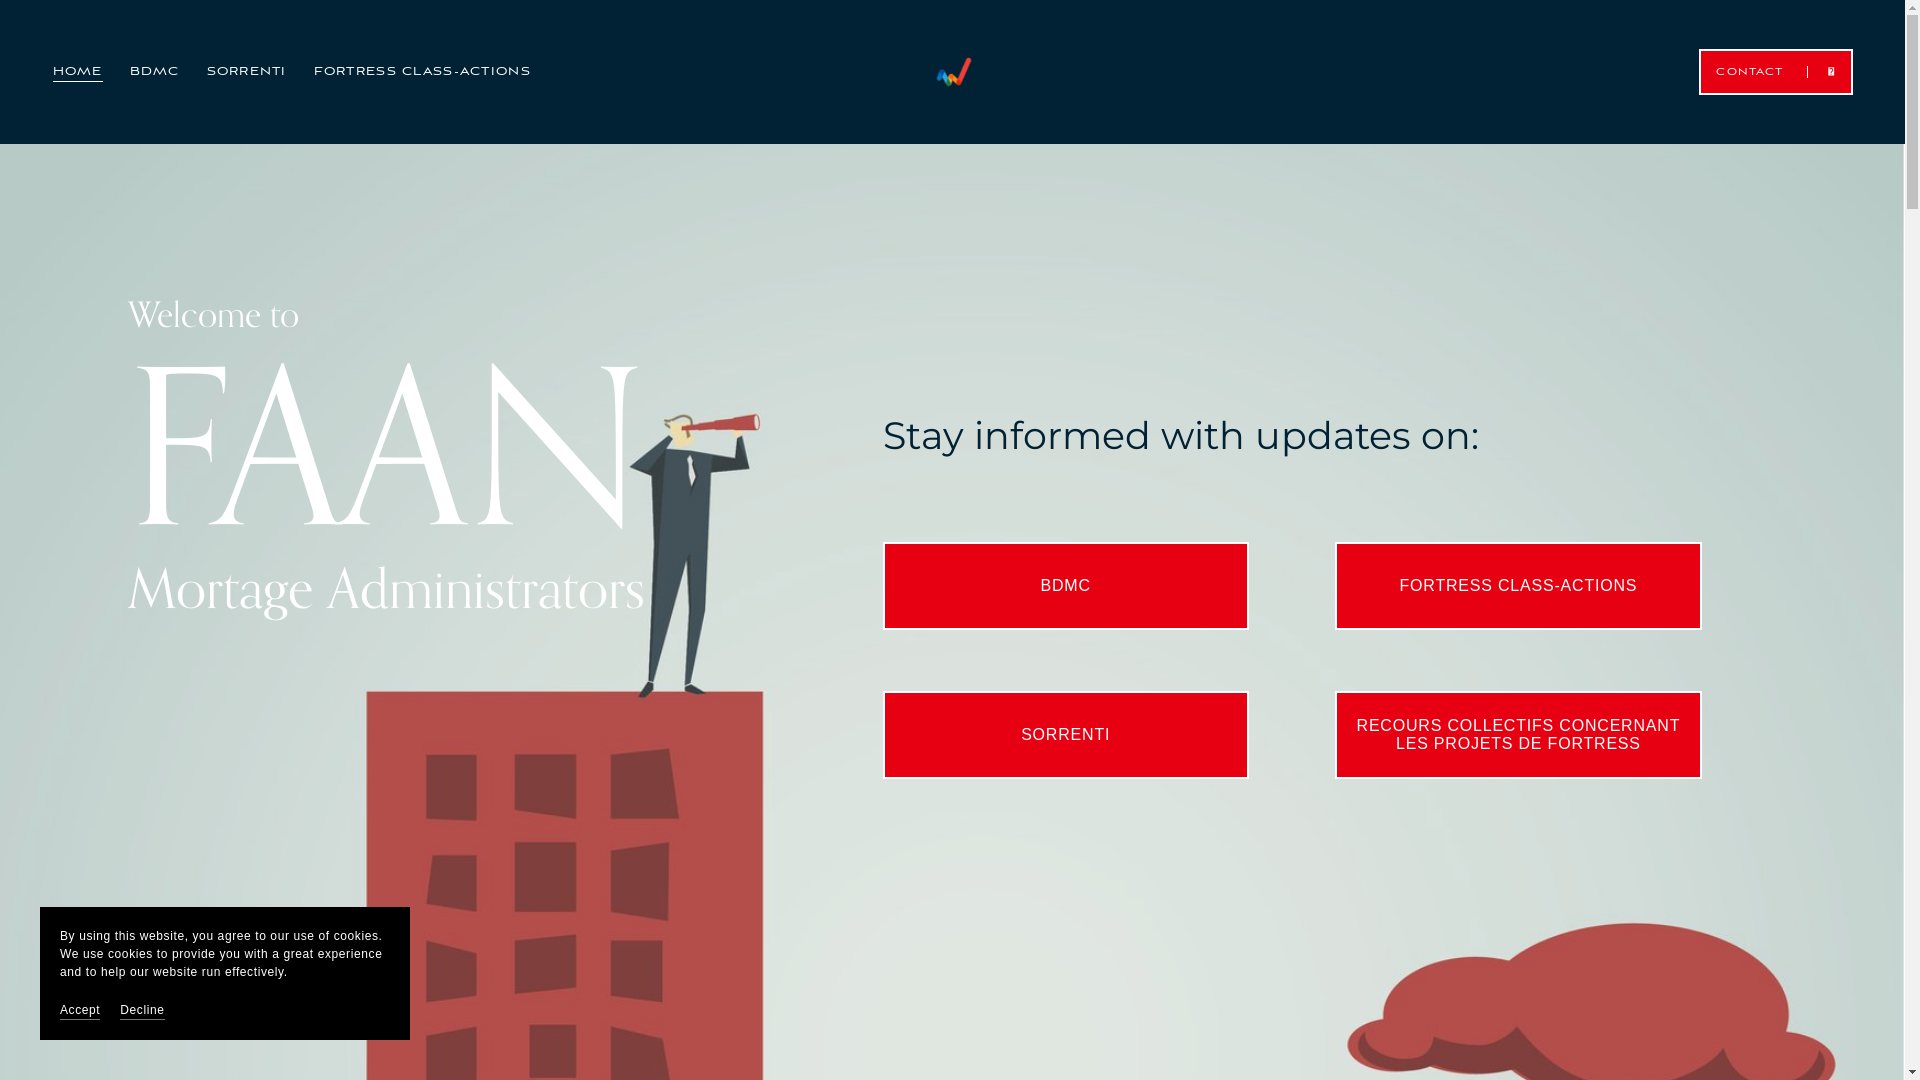 The image size is (1920, 1080). What do you see at coordinates (77, 72) in the screenshot?
I see `HOME` at bounding box center [77, 72].